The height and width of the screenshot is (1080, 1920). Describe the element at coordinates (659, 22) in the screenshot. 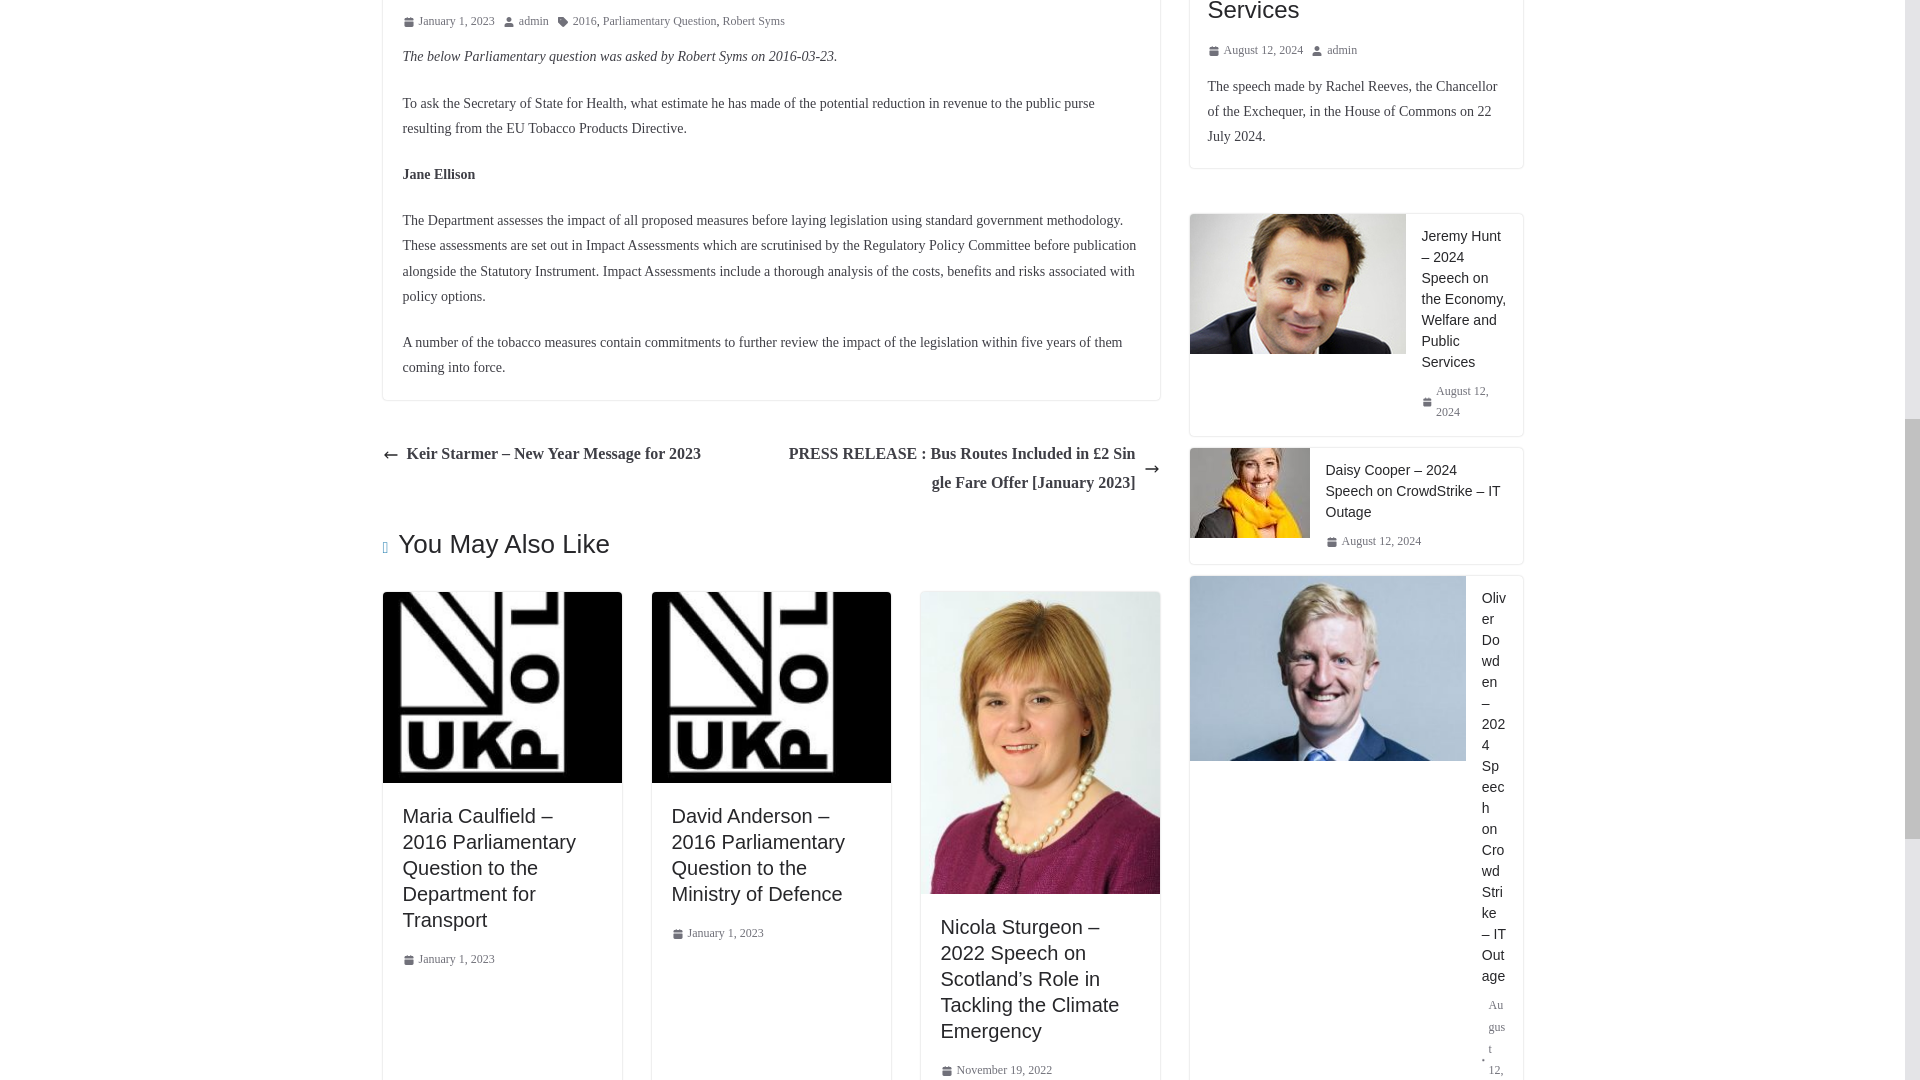

I see `Parliamentary Question` at that location.